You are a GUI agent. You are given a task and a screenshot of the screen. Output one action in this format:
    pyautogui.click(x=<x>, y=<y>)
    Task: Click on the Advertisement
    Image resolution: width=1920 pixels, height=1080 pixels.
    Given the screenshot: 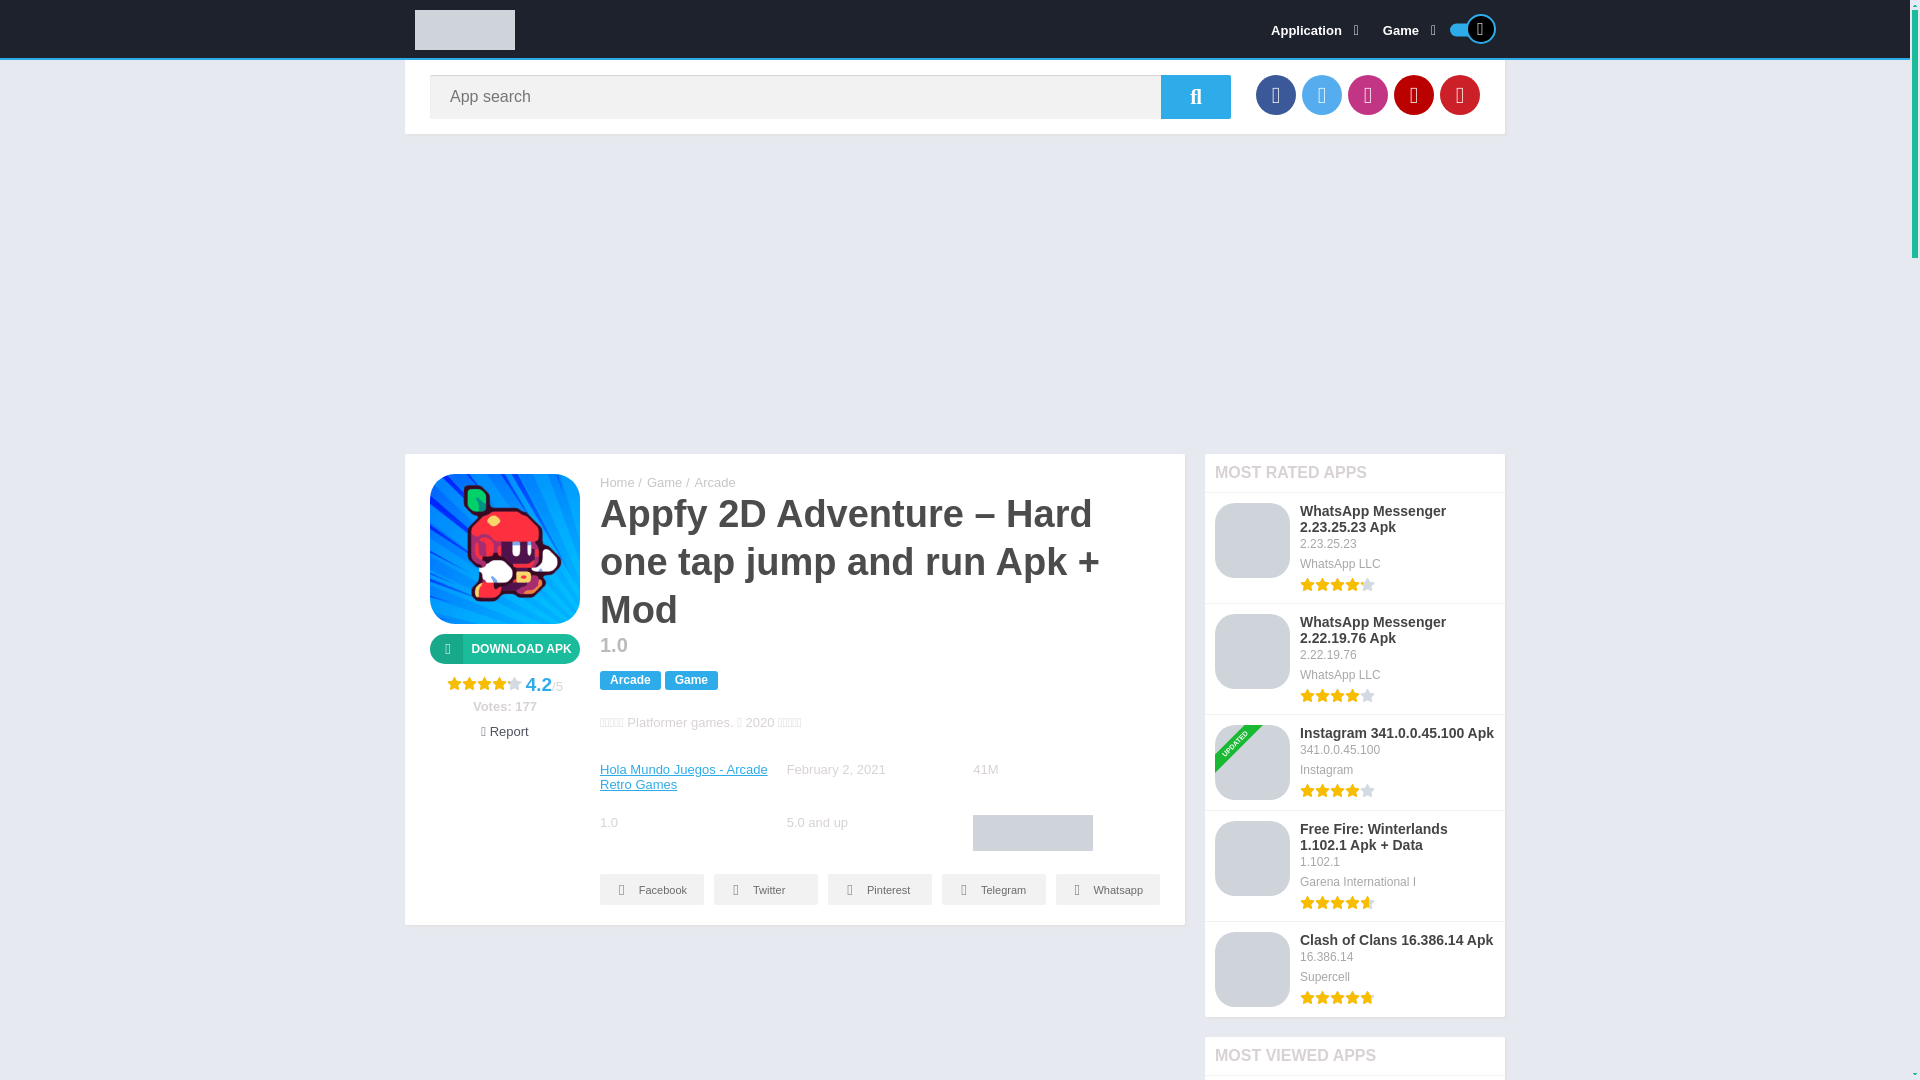 What is the action you would take?
    pyautogui.click(x=794, y=1012)
    